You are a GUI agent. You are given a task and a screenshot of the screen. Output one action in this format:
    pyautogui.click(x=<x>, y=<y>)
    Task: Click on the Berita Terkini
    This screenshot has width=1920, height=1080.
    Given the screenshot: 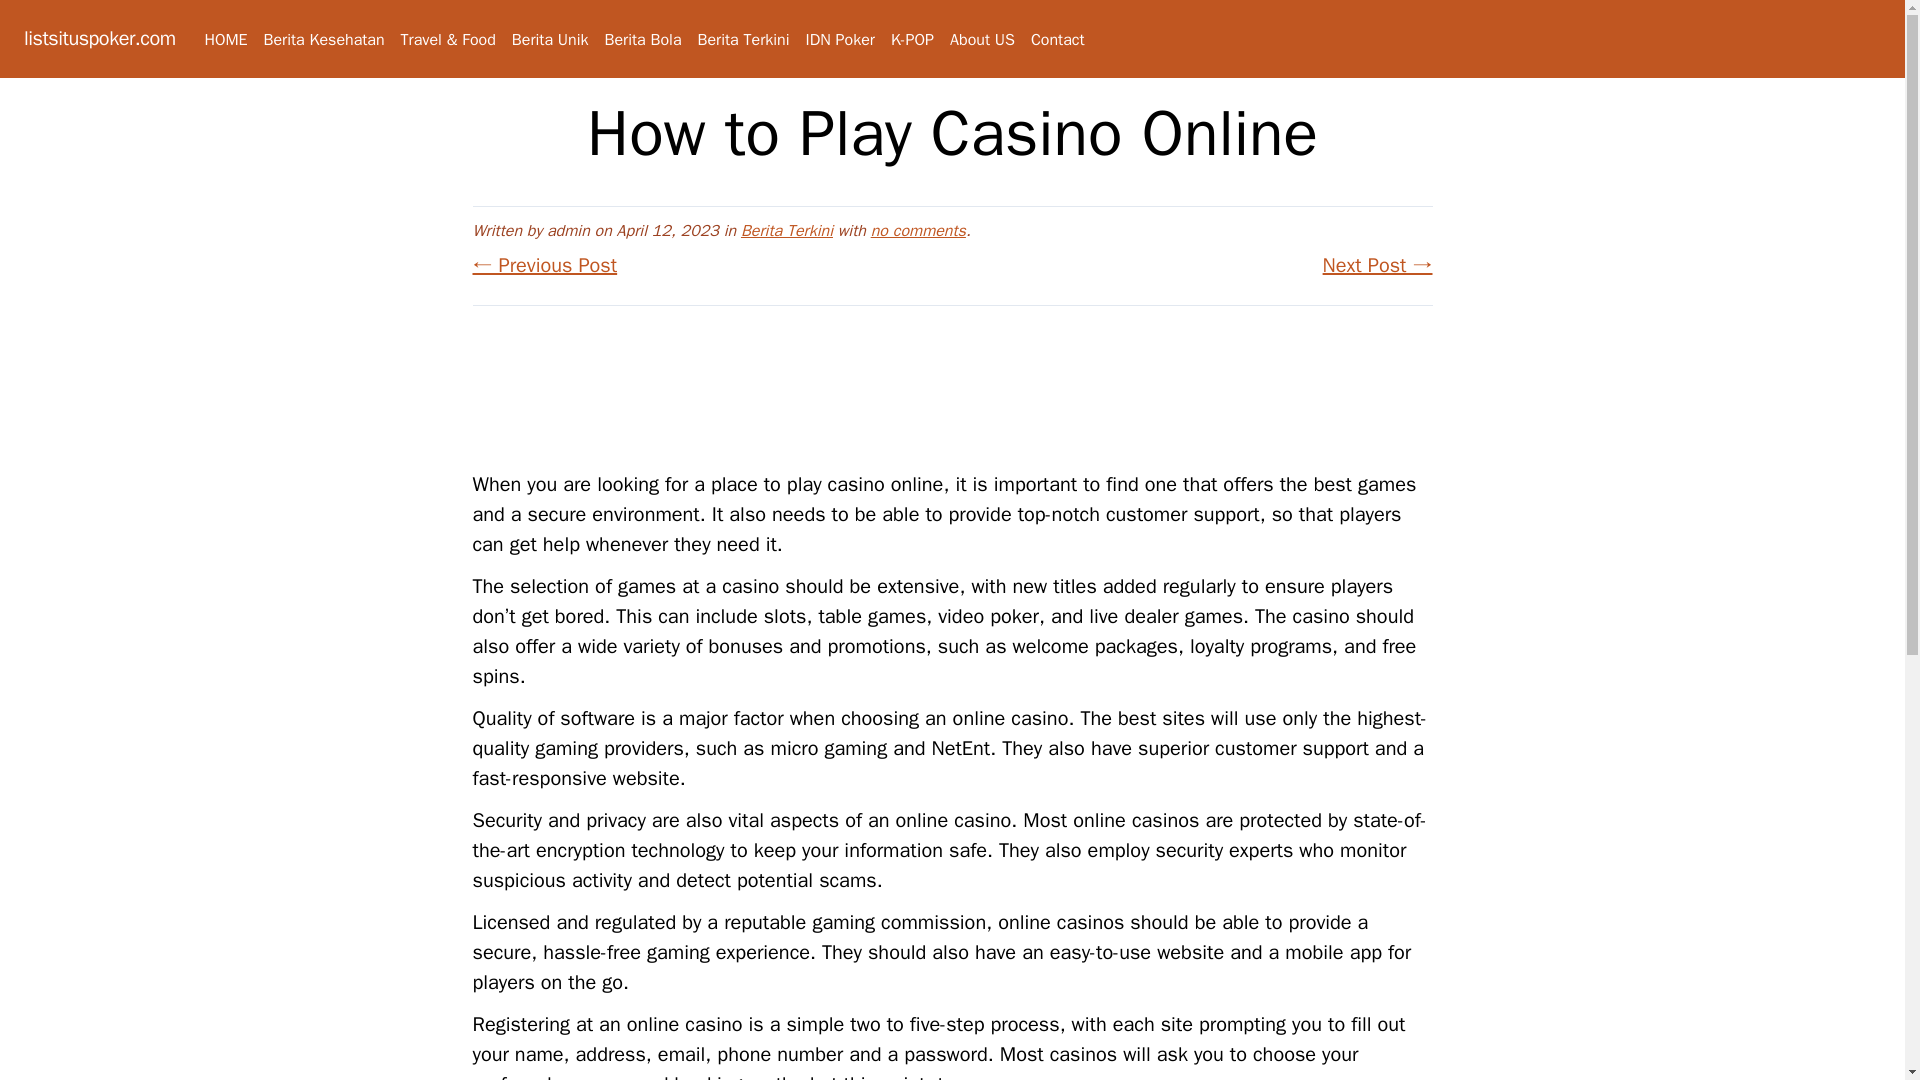 What is the action you would take?
    pyautogui.click(x=787, y=230)
    